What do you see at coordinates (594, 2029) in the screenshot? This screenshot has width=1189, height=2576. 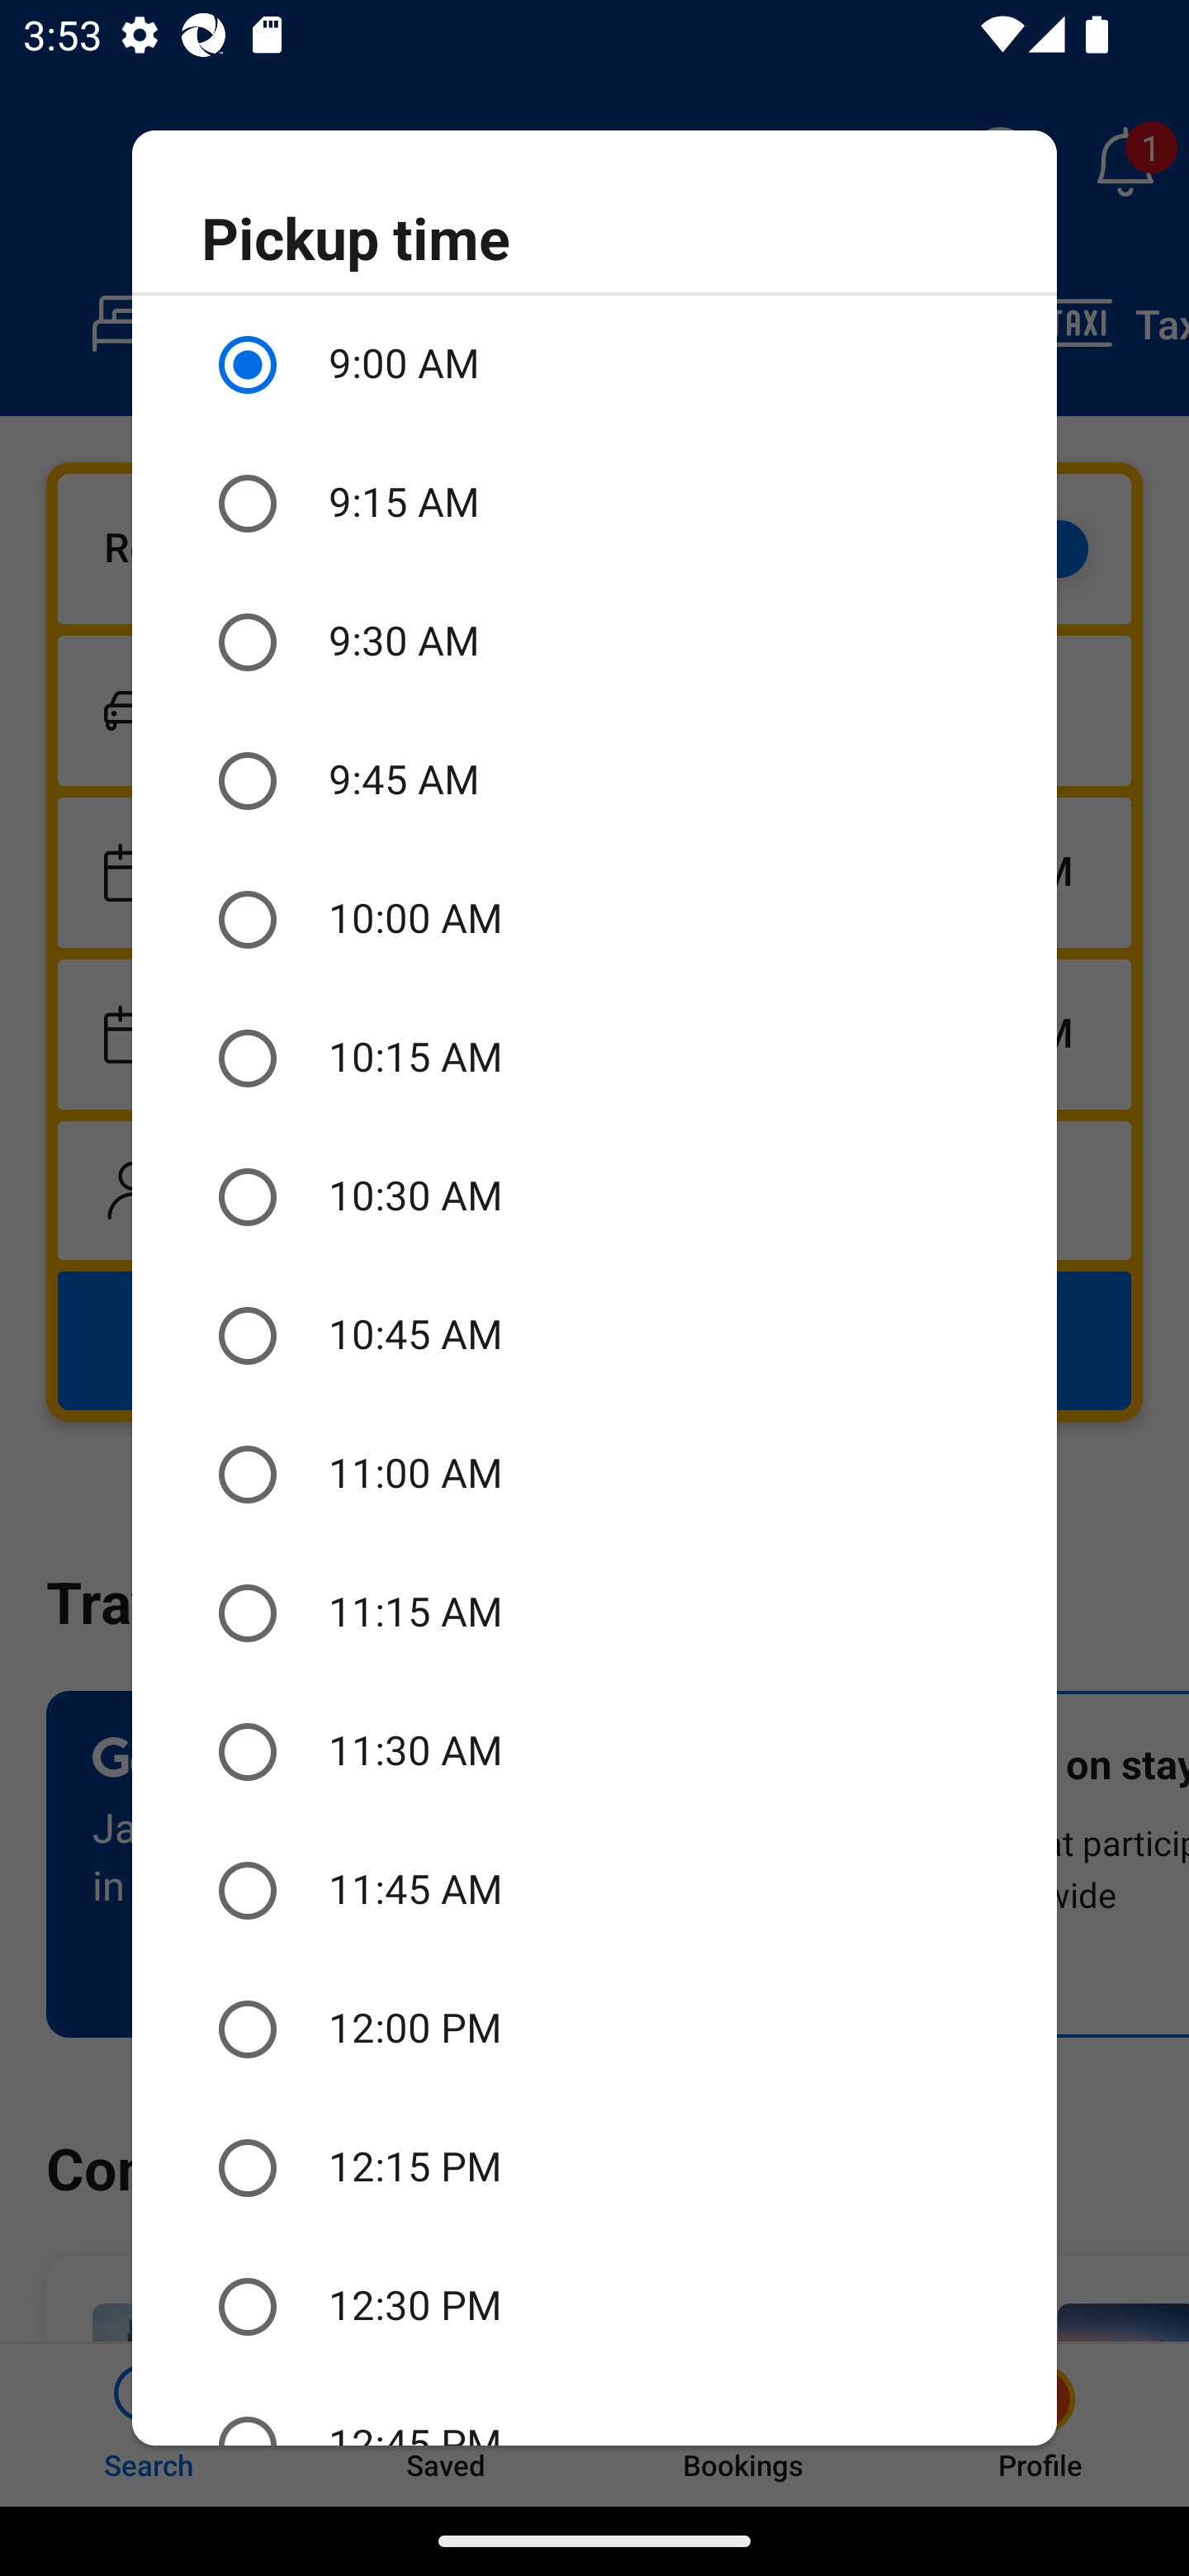 I see `12:00 PM` at bounding box center [594, 2029].